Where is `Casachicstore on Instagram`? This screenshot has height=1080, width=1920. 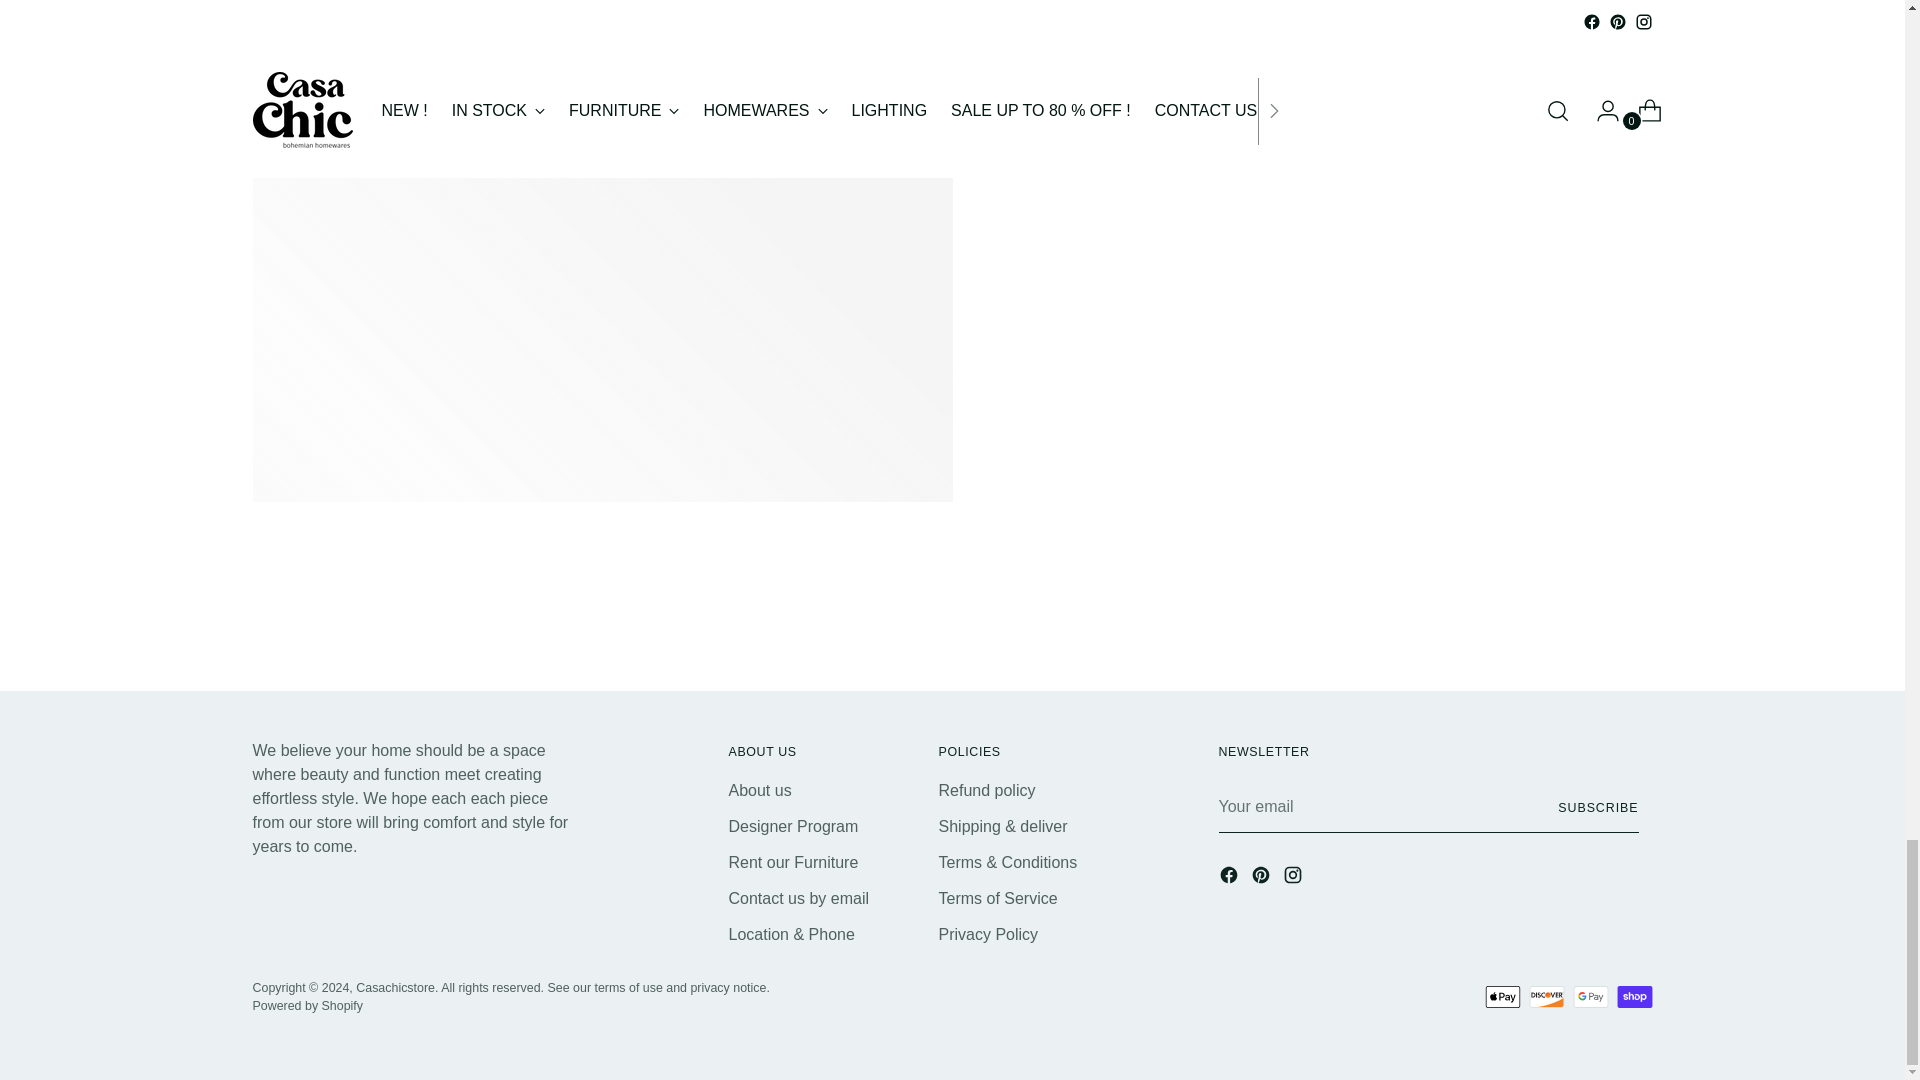
Casachicstore on Instagram is located at coordinates (1294, 878).